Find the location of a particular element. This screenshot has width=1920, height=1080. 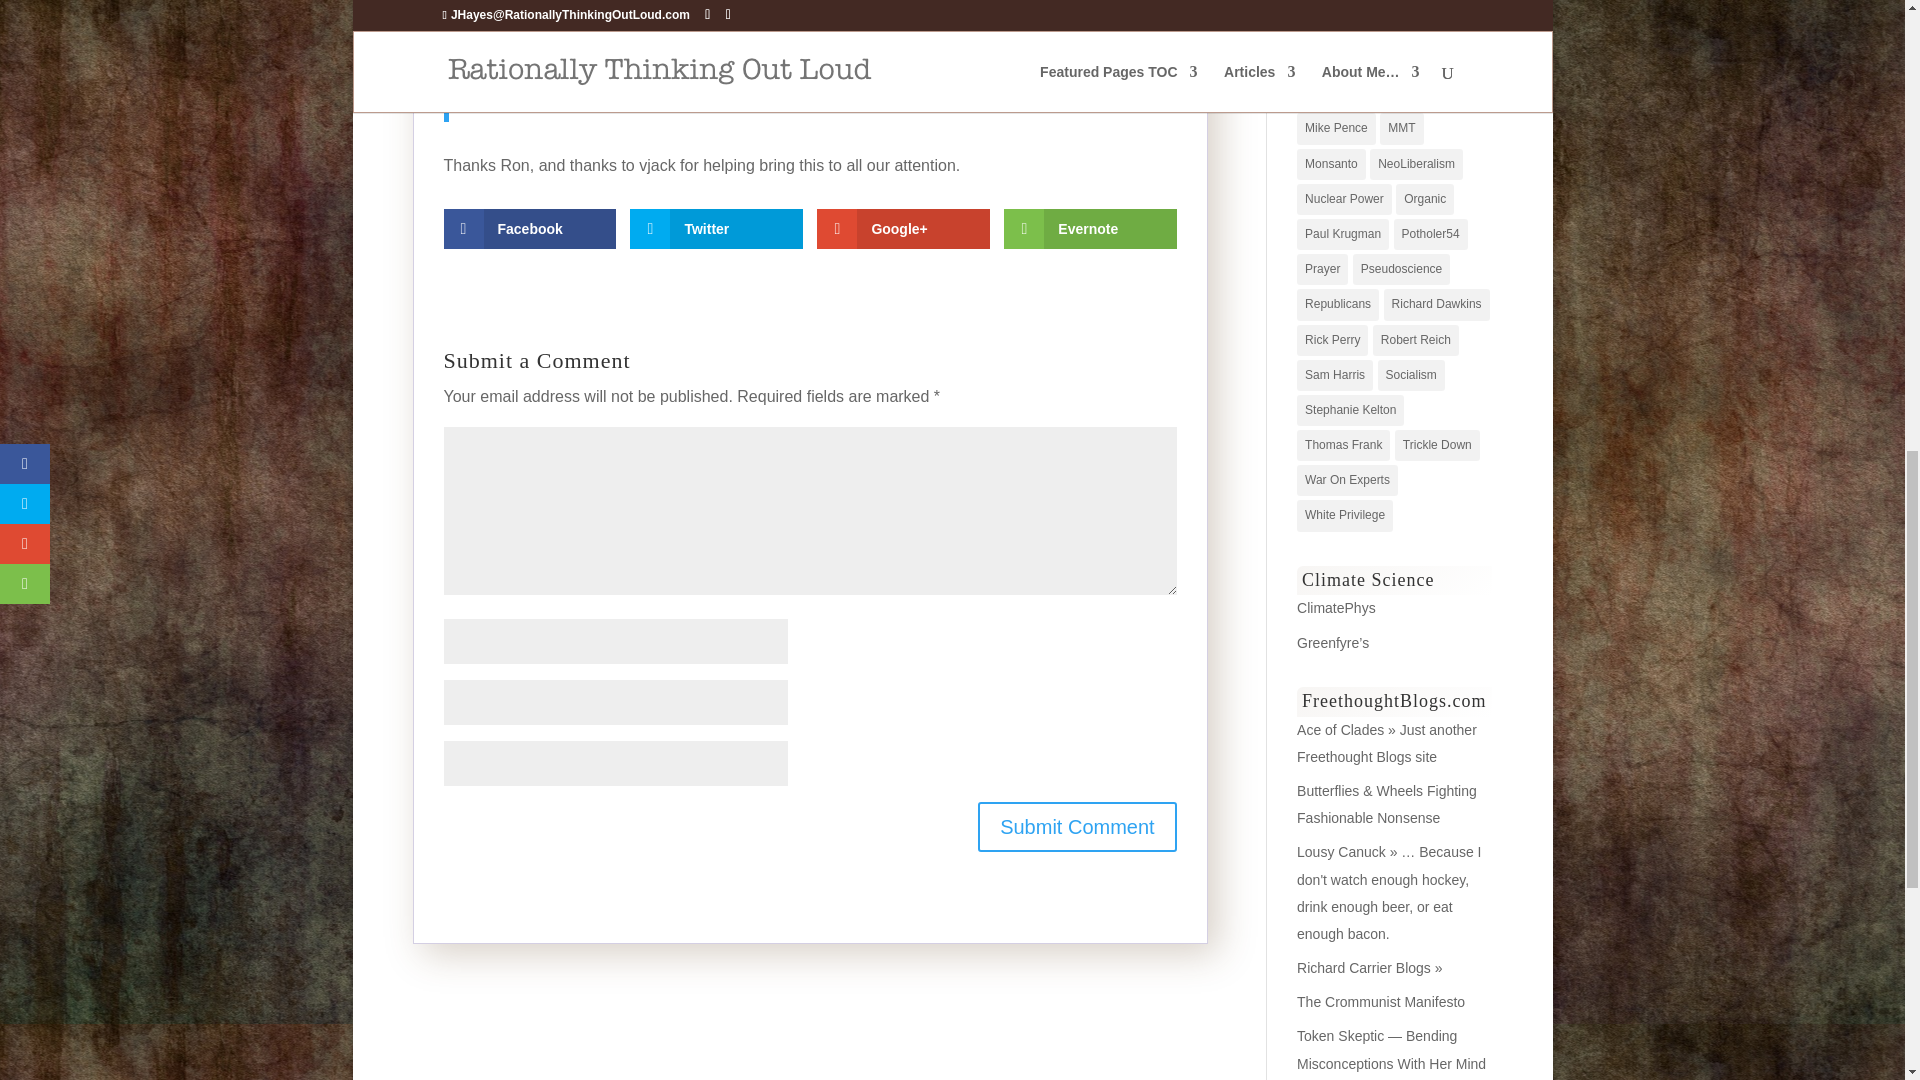

An Analysis of Key Questions is located at coordinates (1336, 608).